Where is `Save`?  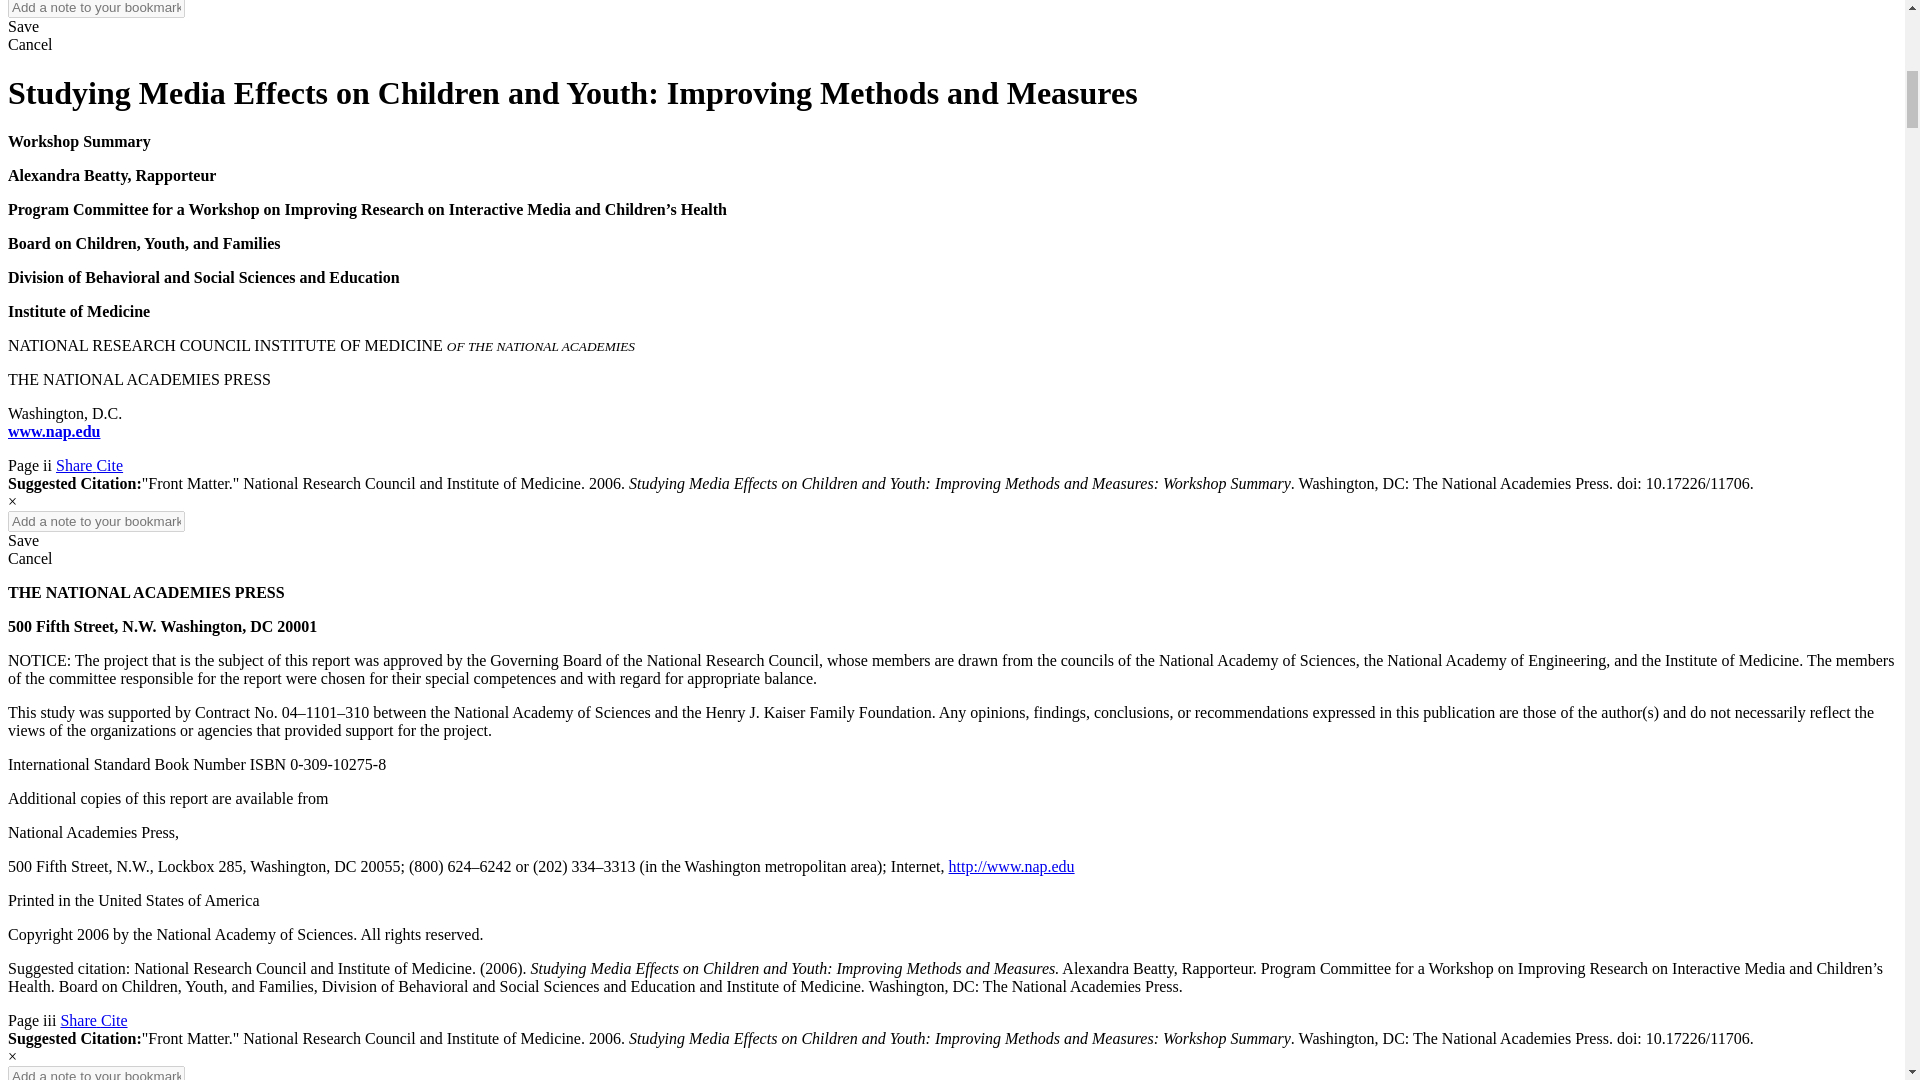
Save is located at coordinates (22, 540).